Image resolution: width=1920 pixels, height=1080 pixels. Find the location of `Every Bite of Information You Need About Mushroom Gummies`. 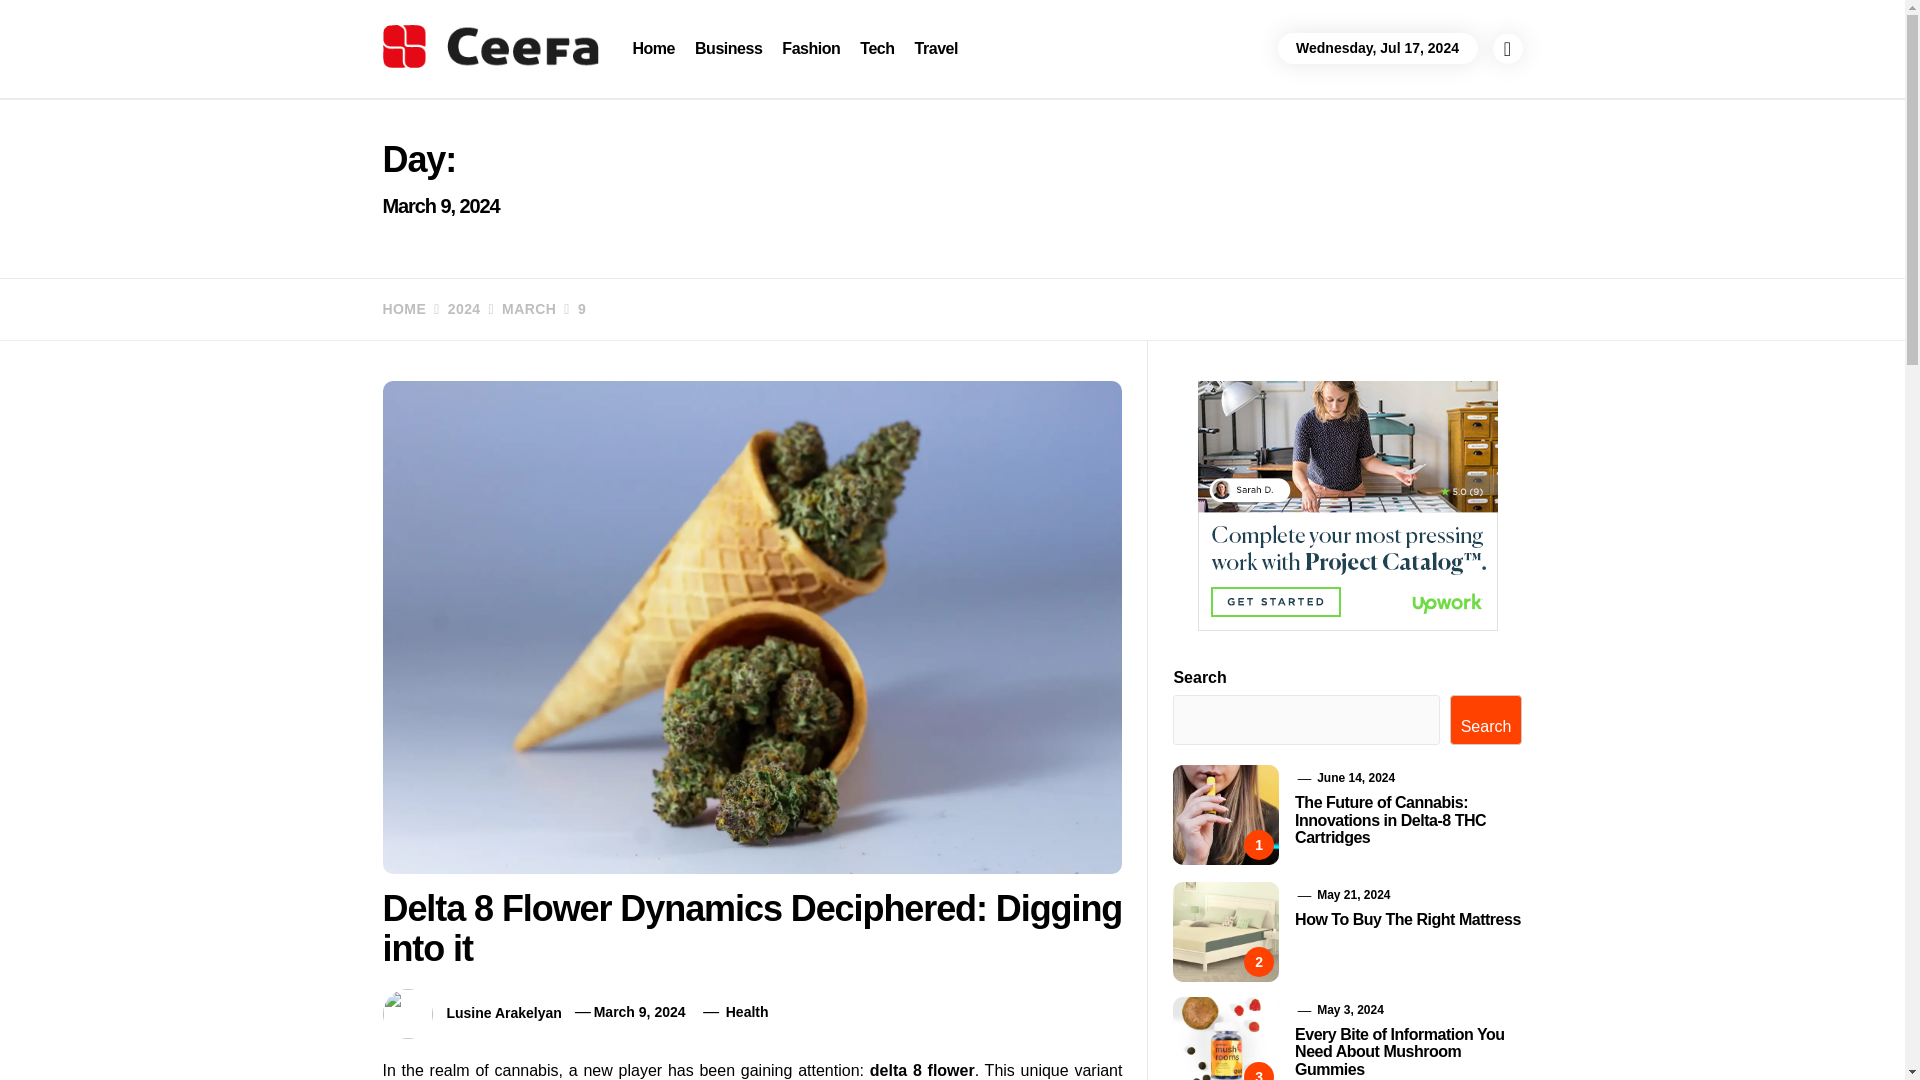

Every Bite of Information You Need About Mushroom Gummies is located at coordinates (1400, 1052).